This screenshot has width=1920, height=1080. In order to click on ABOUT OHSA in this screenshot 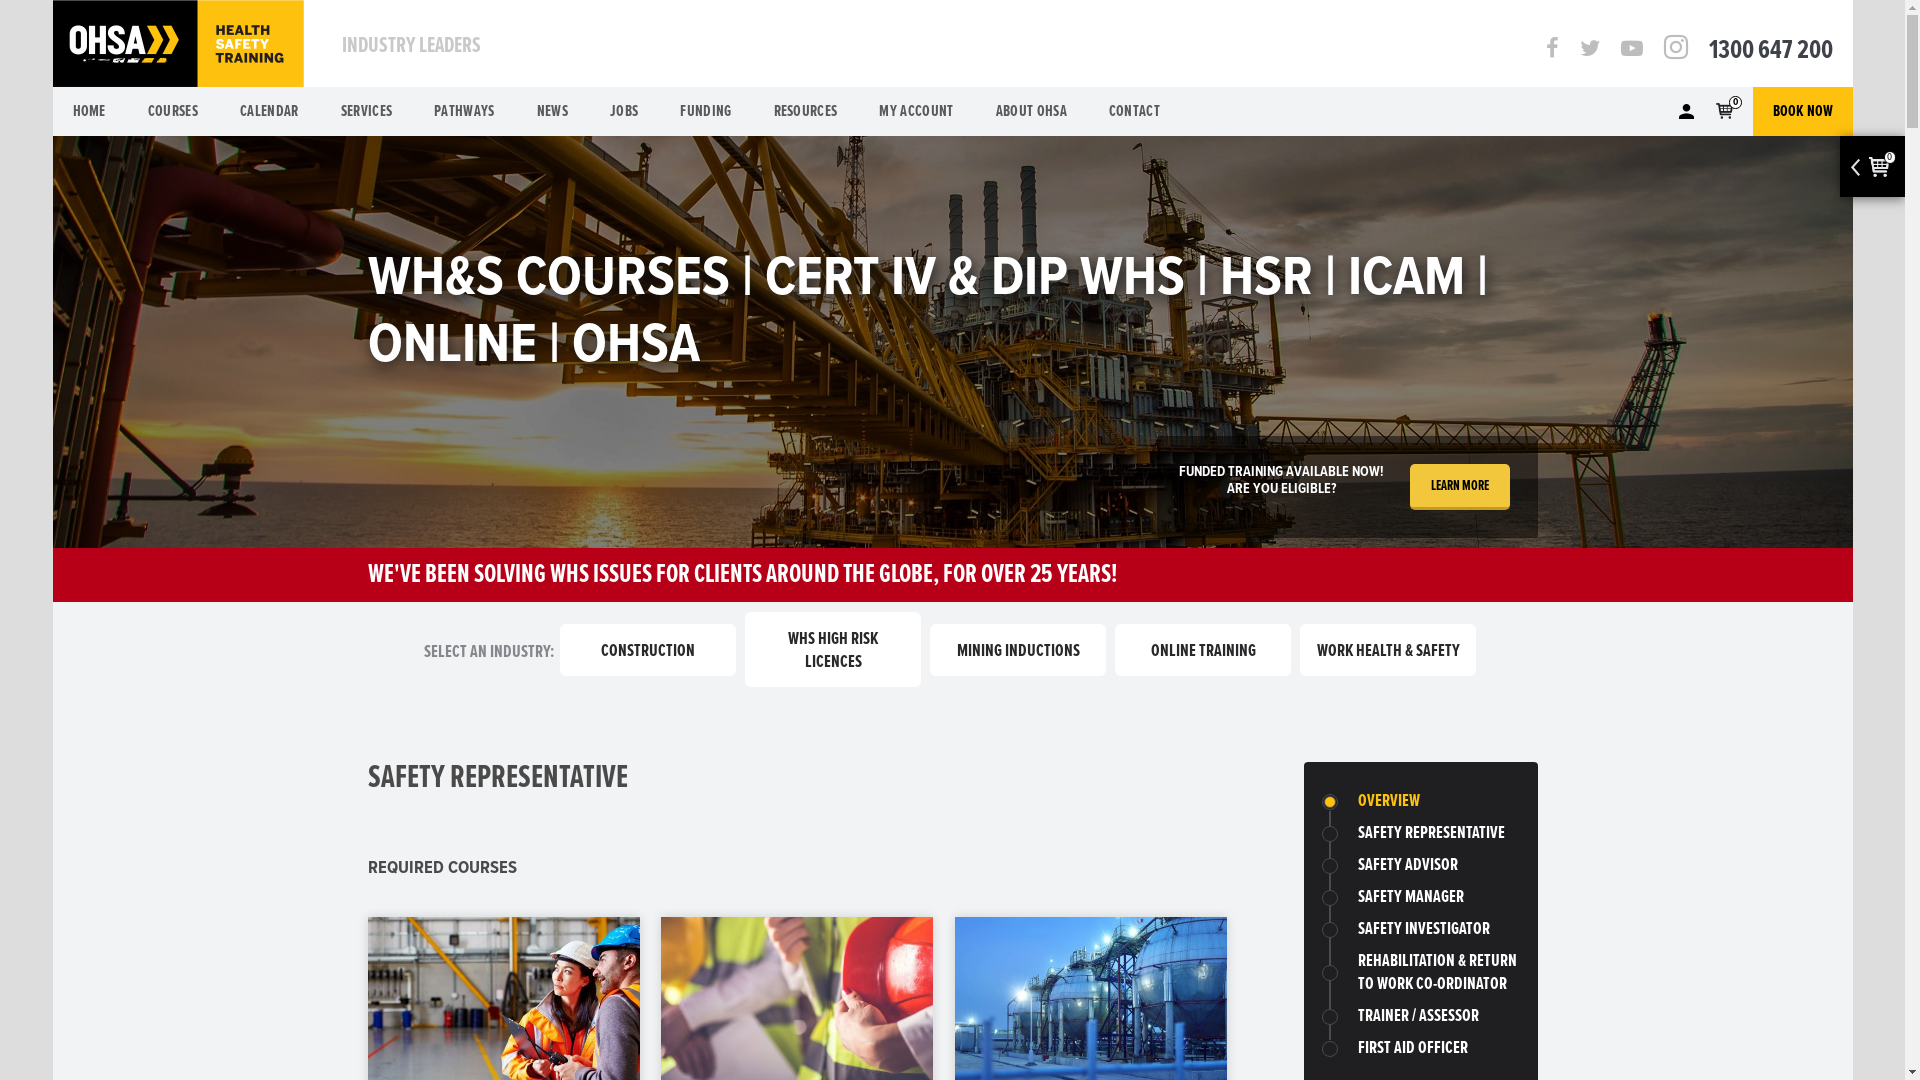, I will do `click(1032, 112)`.